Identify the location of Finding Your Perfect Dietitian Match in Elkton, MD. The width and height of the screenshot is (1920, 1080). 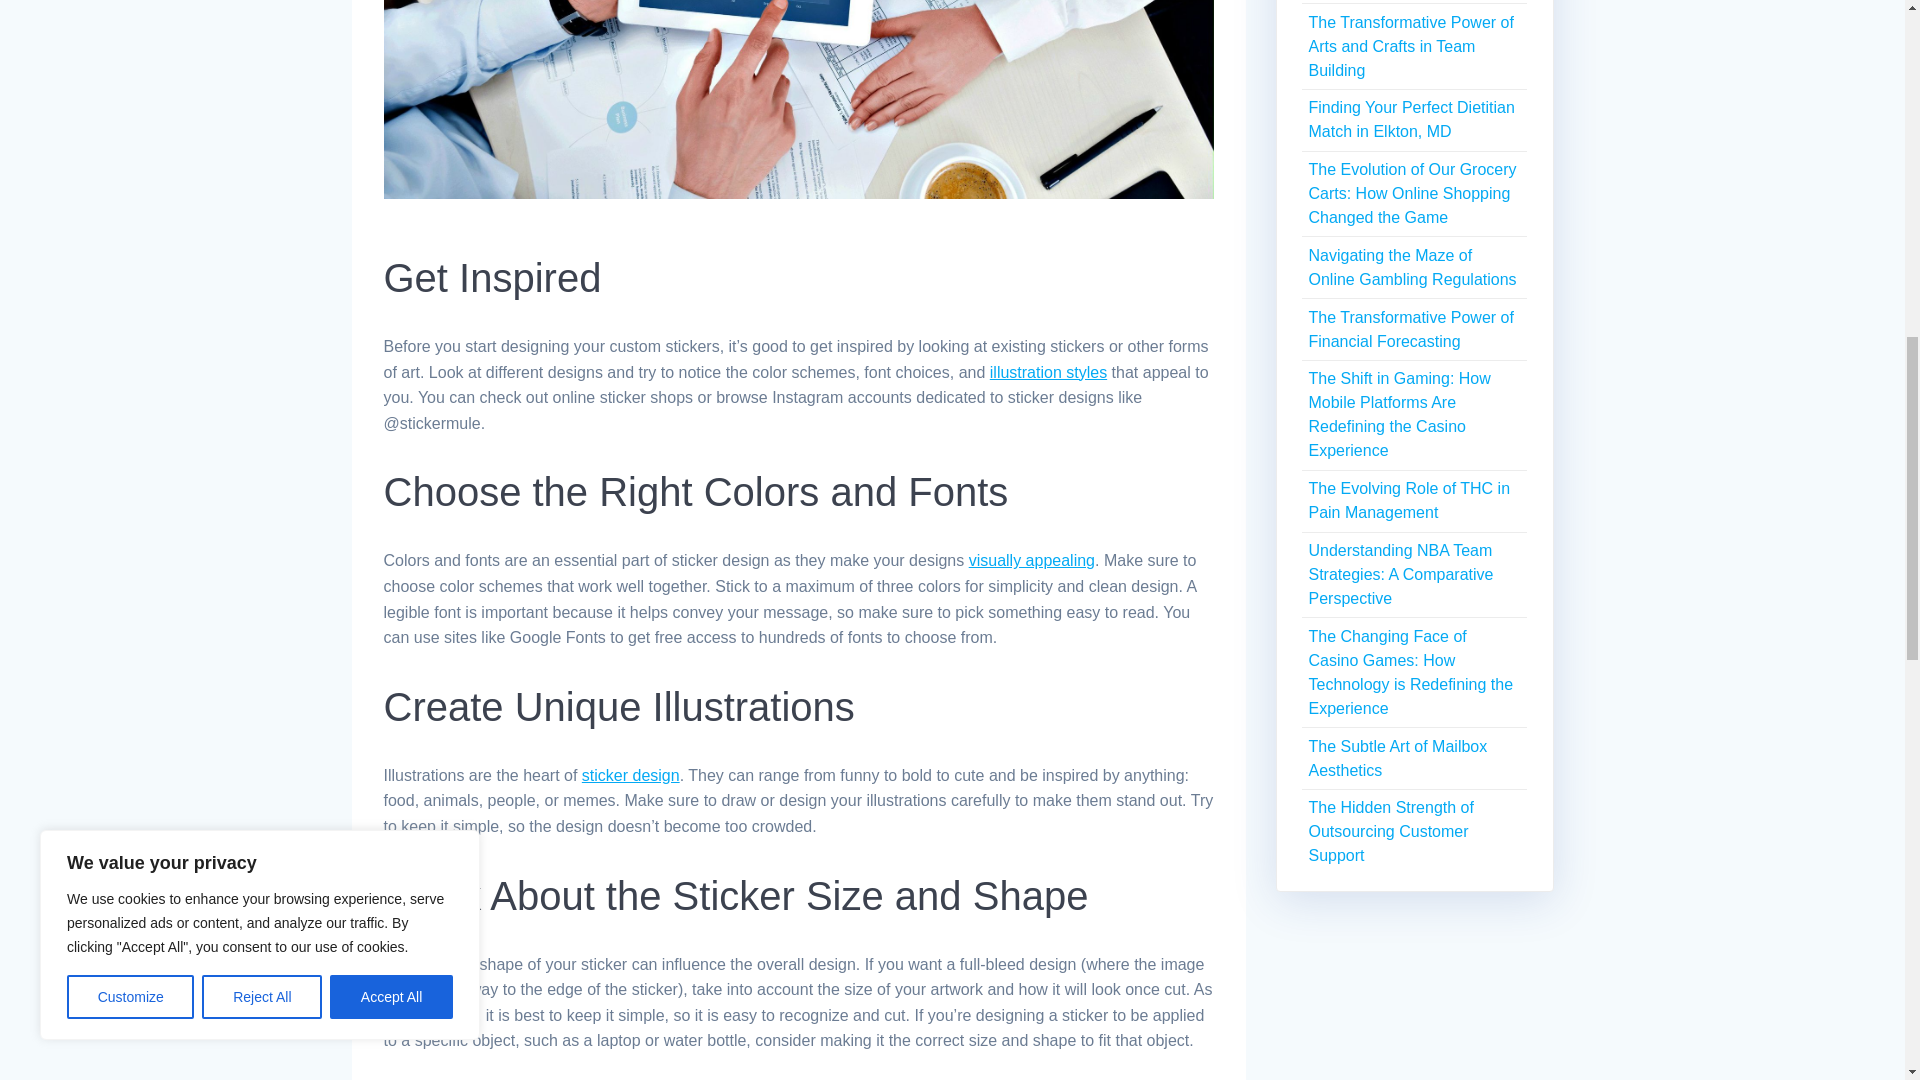
(1410, 120).